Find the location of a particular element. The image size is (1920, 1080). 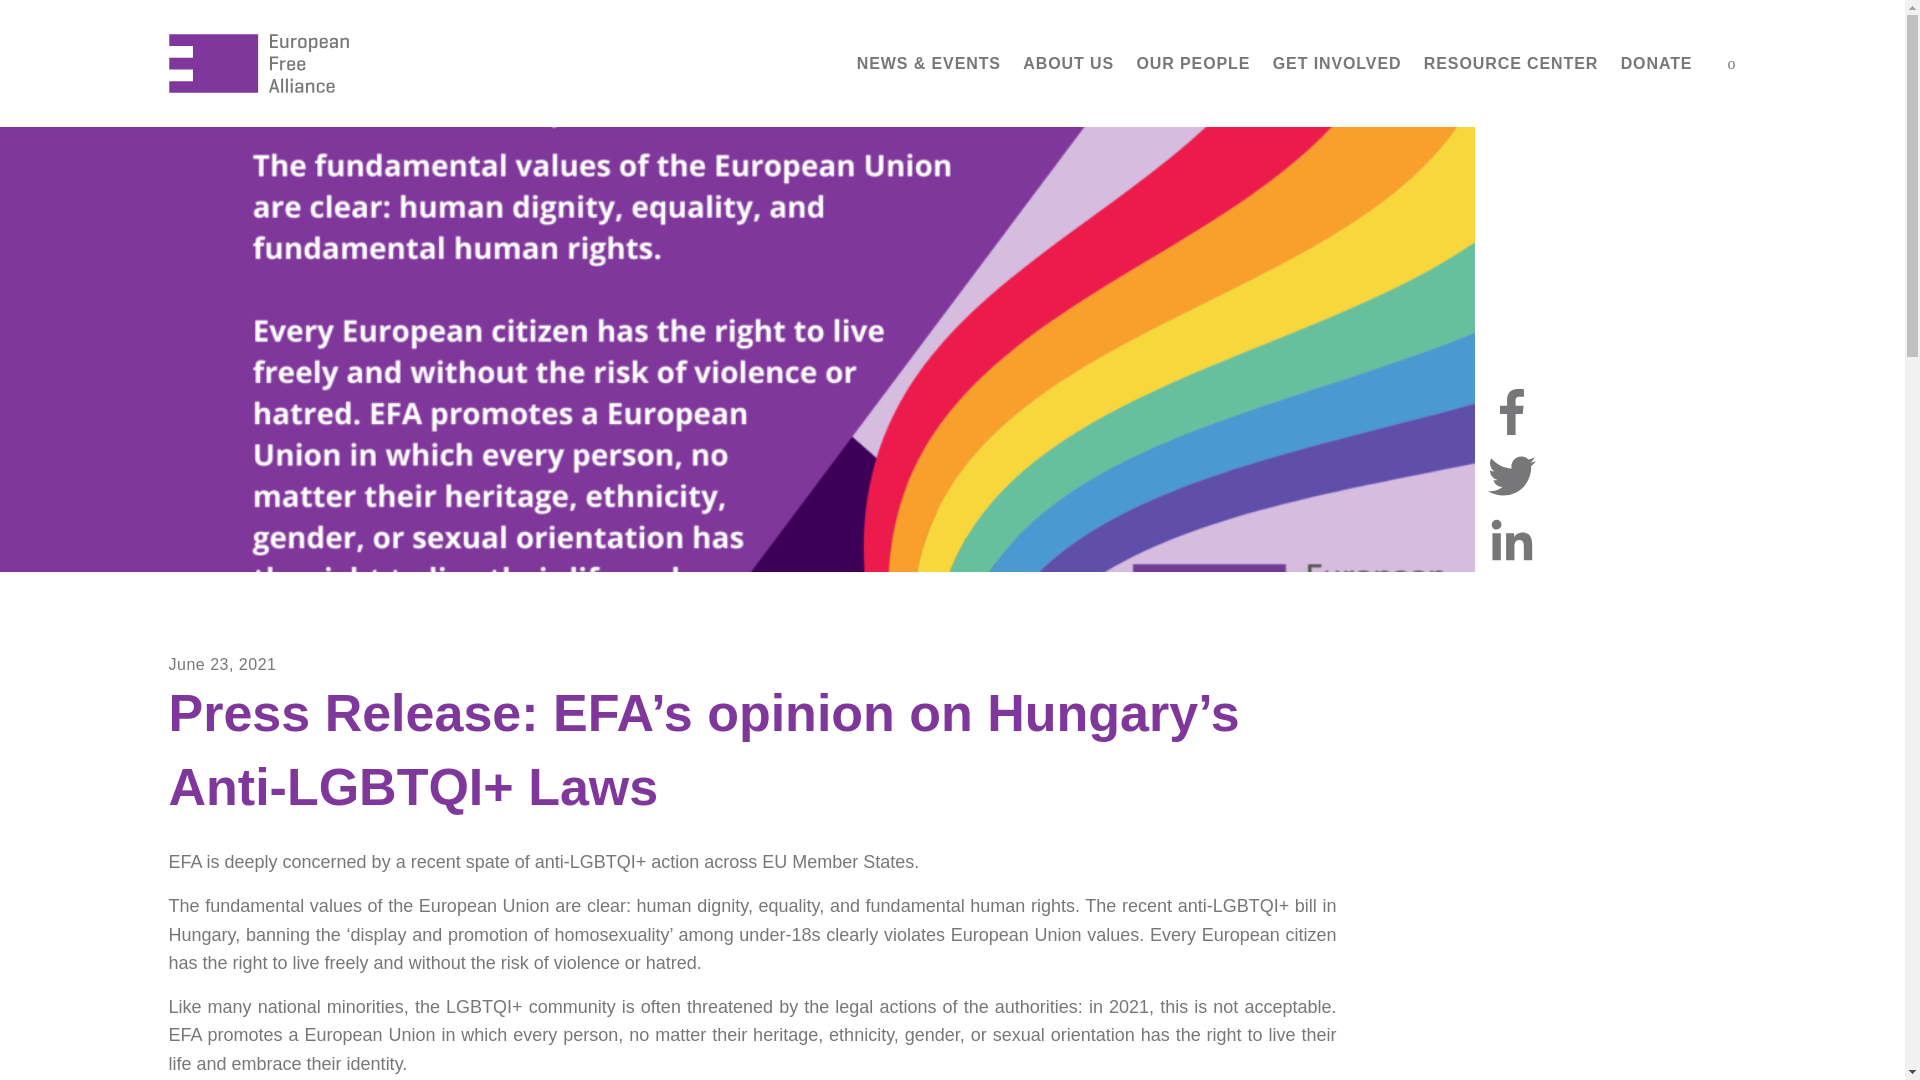

DONATE is located at coordinates (1656, 64).